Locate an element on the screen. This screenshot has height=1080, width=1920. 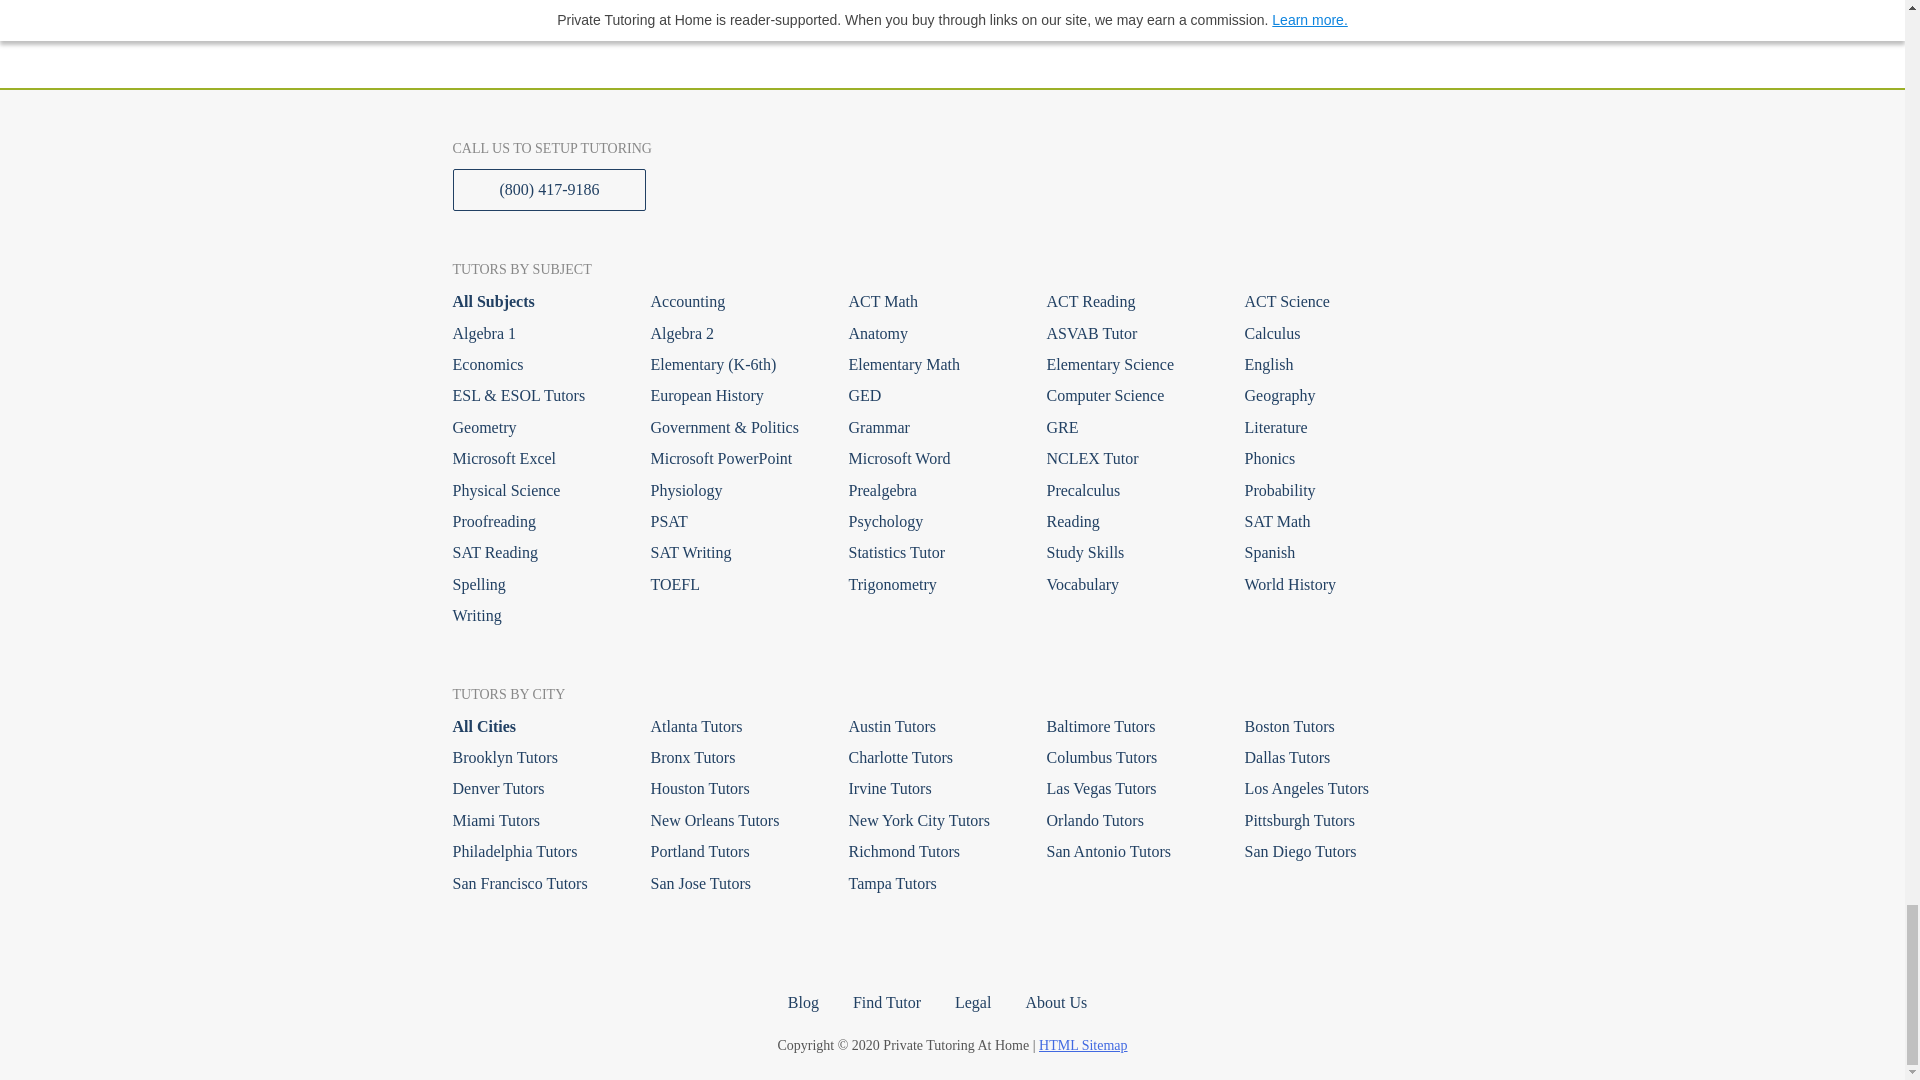
ACT Math is located at coordinates (932, 302).